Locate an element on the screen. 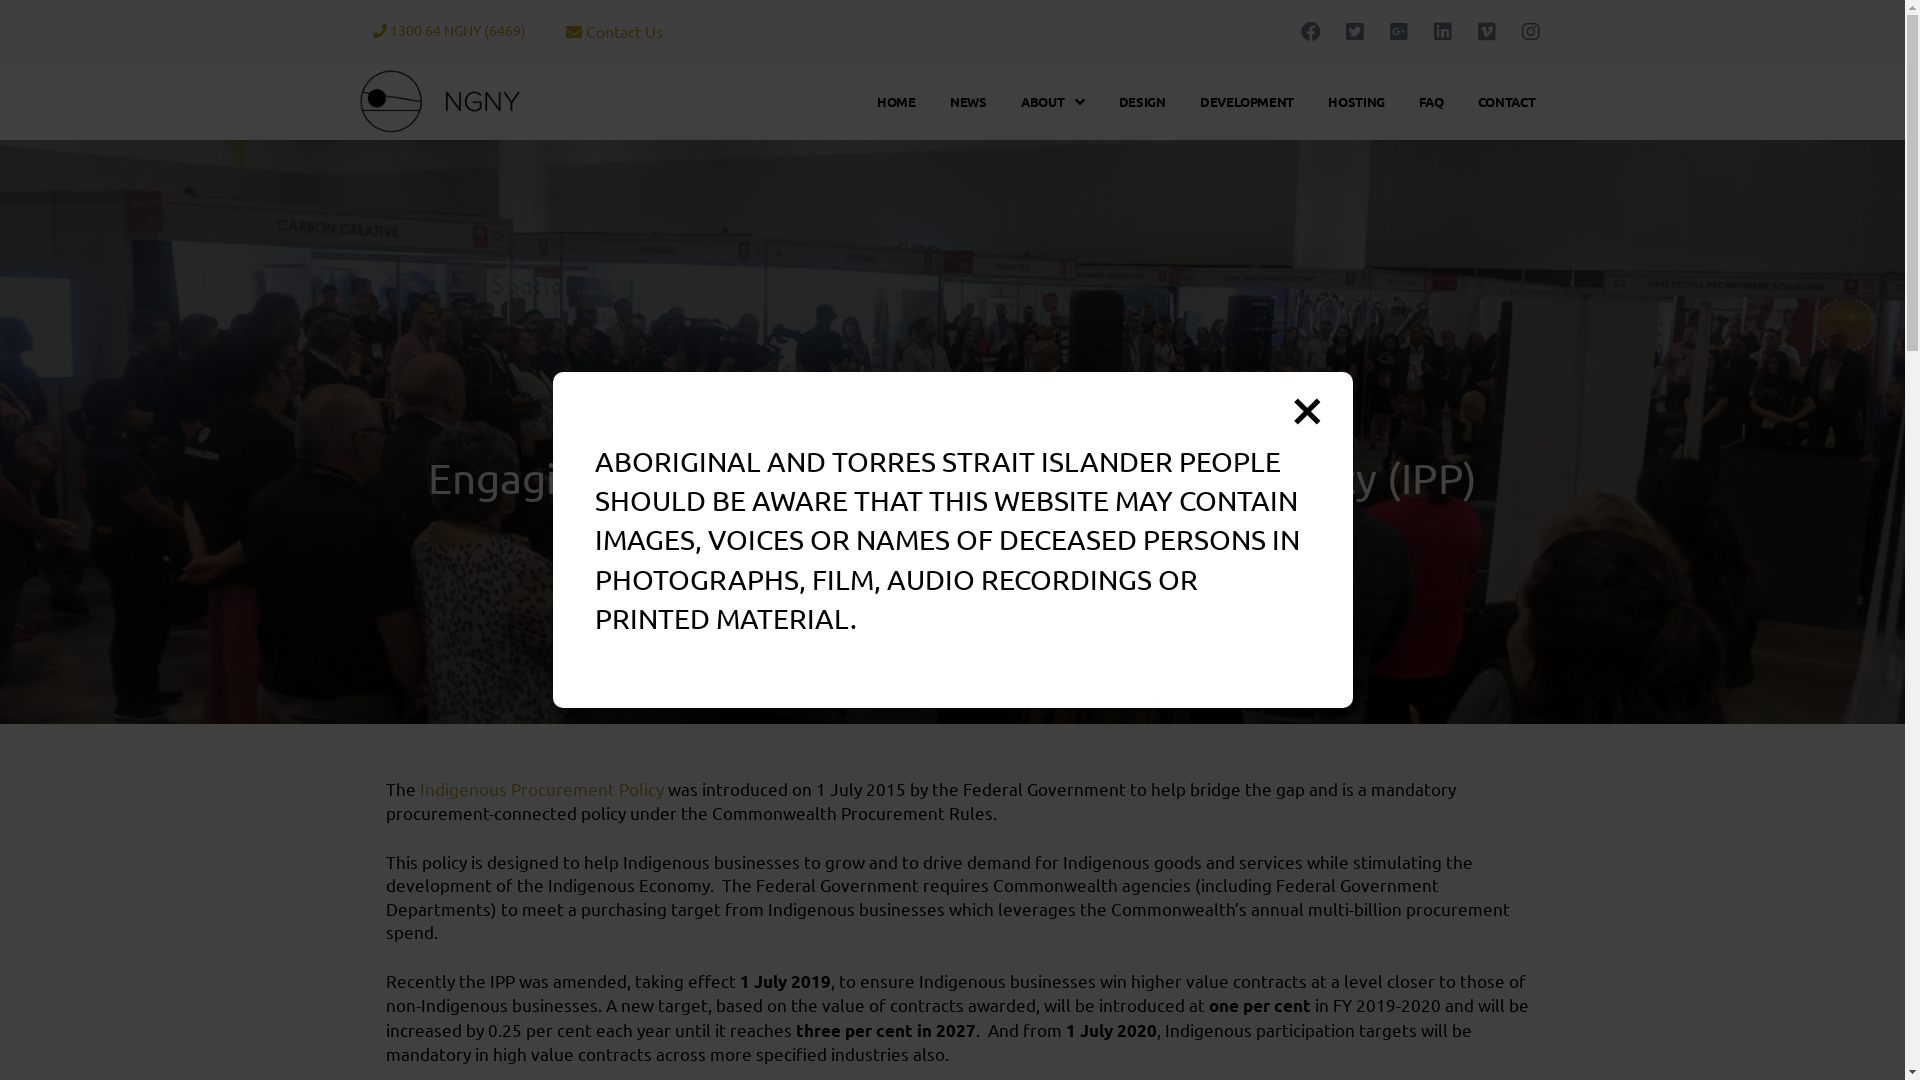  CONTACT is located at coordinates (1507, 102).